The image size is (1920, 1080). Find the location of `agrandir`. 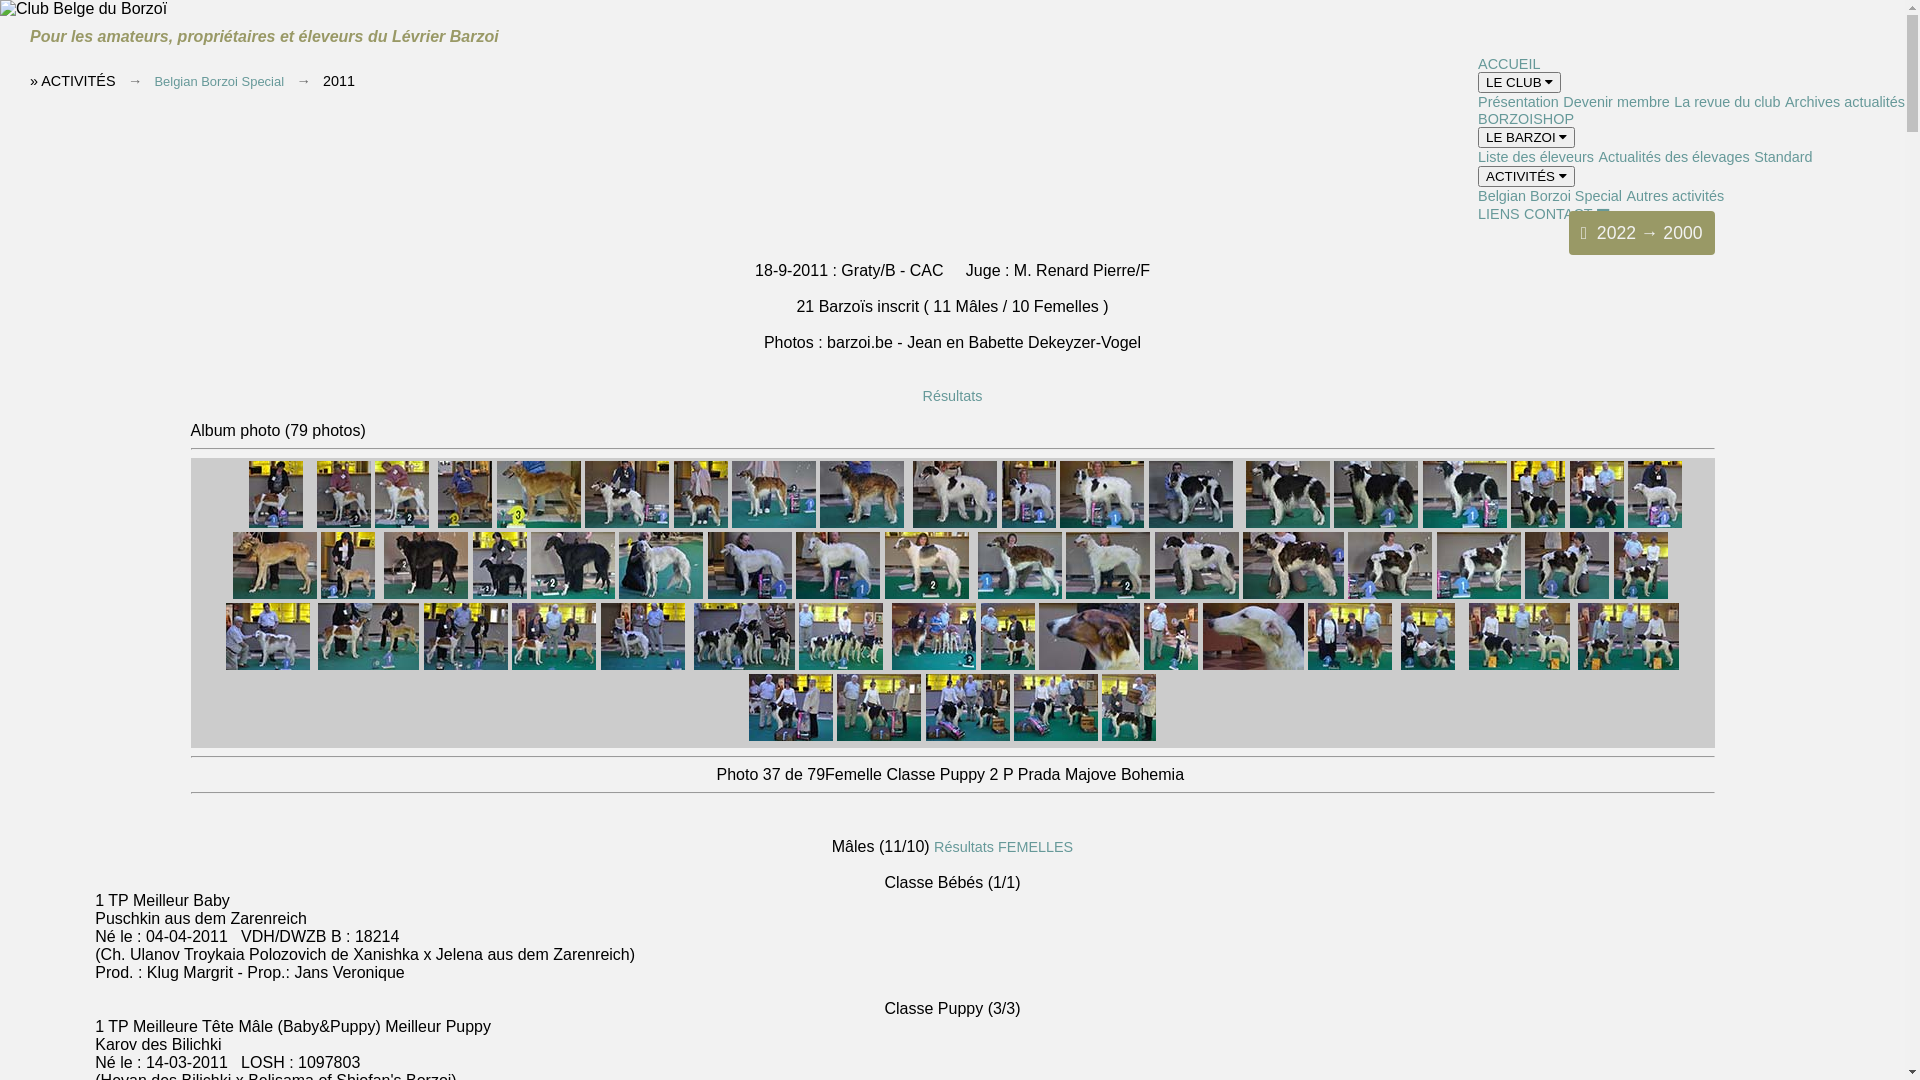

agrandir is located at coordinates (1102, 523).